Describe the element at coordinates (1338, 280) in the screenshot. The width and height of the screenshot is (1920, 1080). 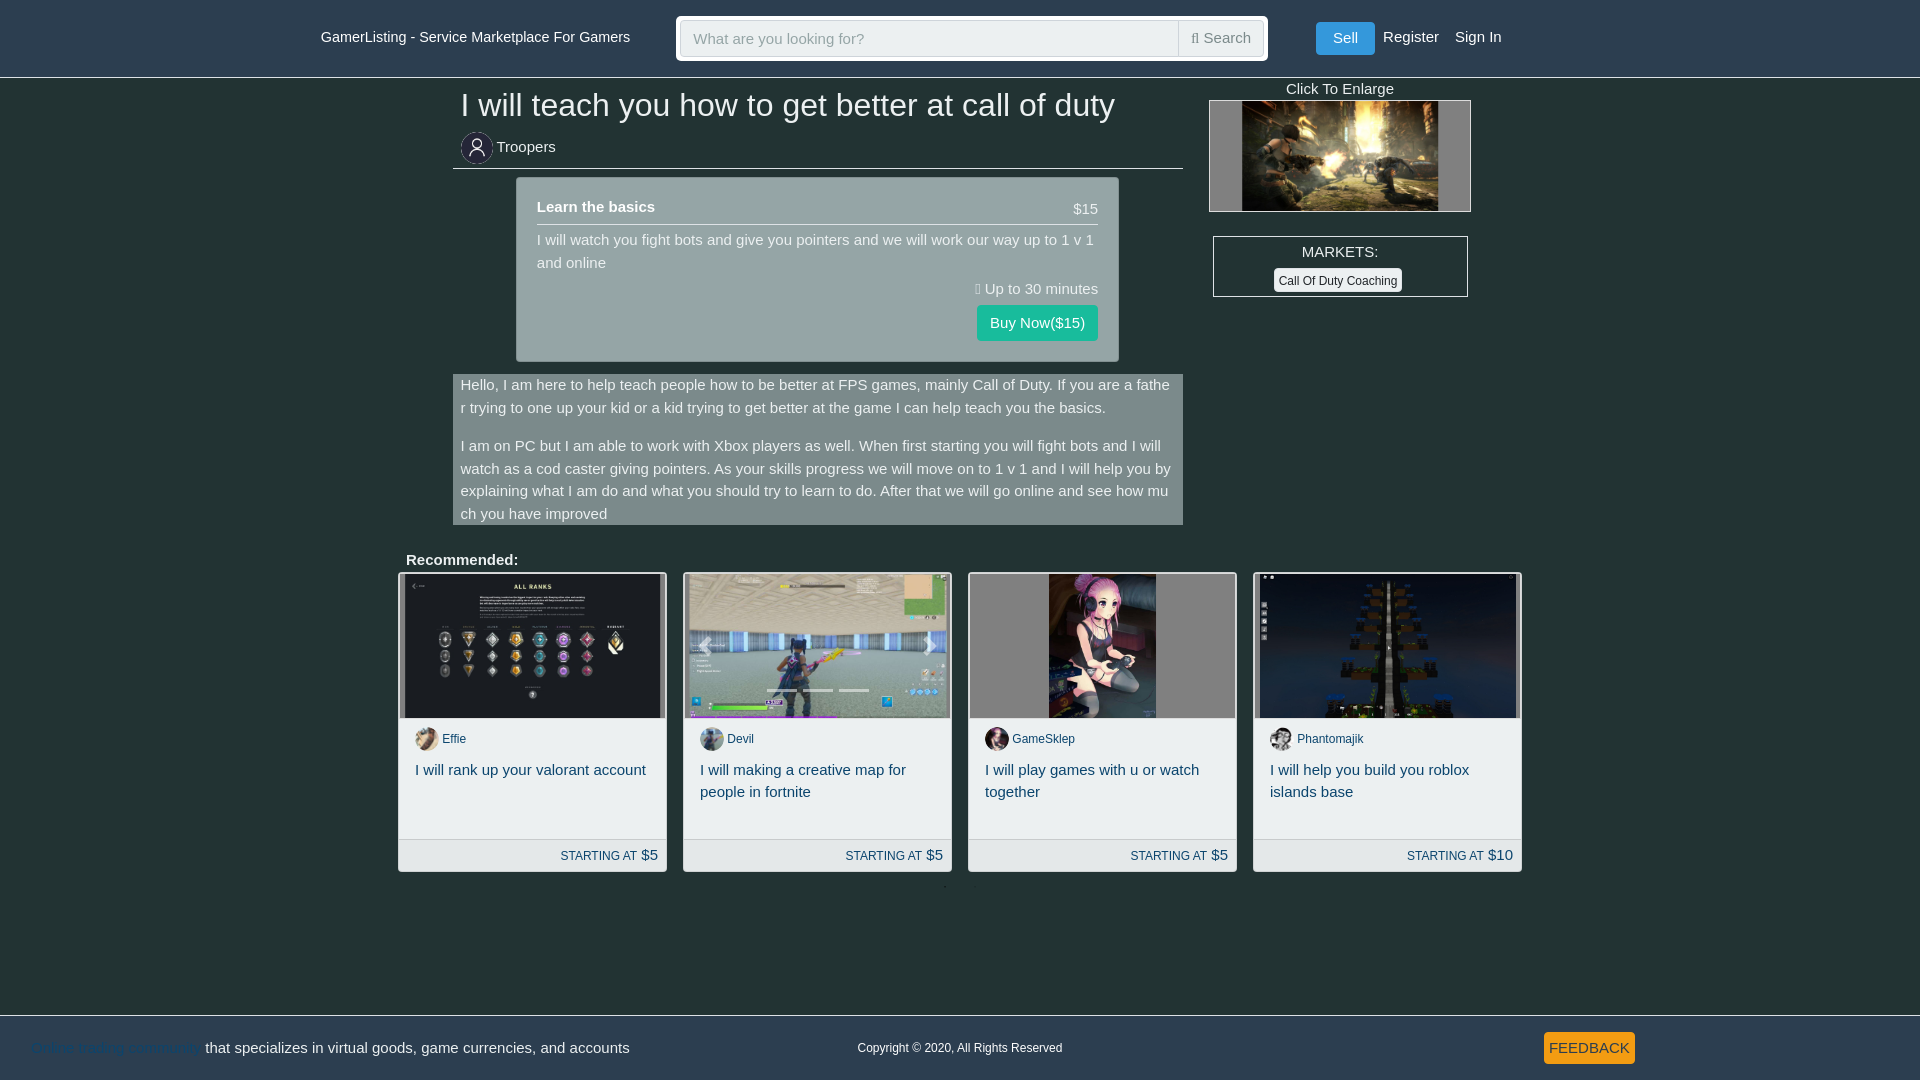
I see `Call Of Duty Coaching` at that location.